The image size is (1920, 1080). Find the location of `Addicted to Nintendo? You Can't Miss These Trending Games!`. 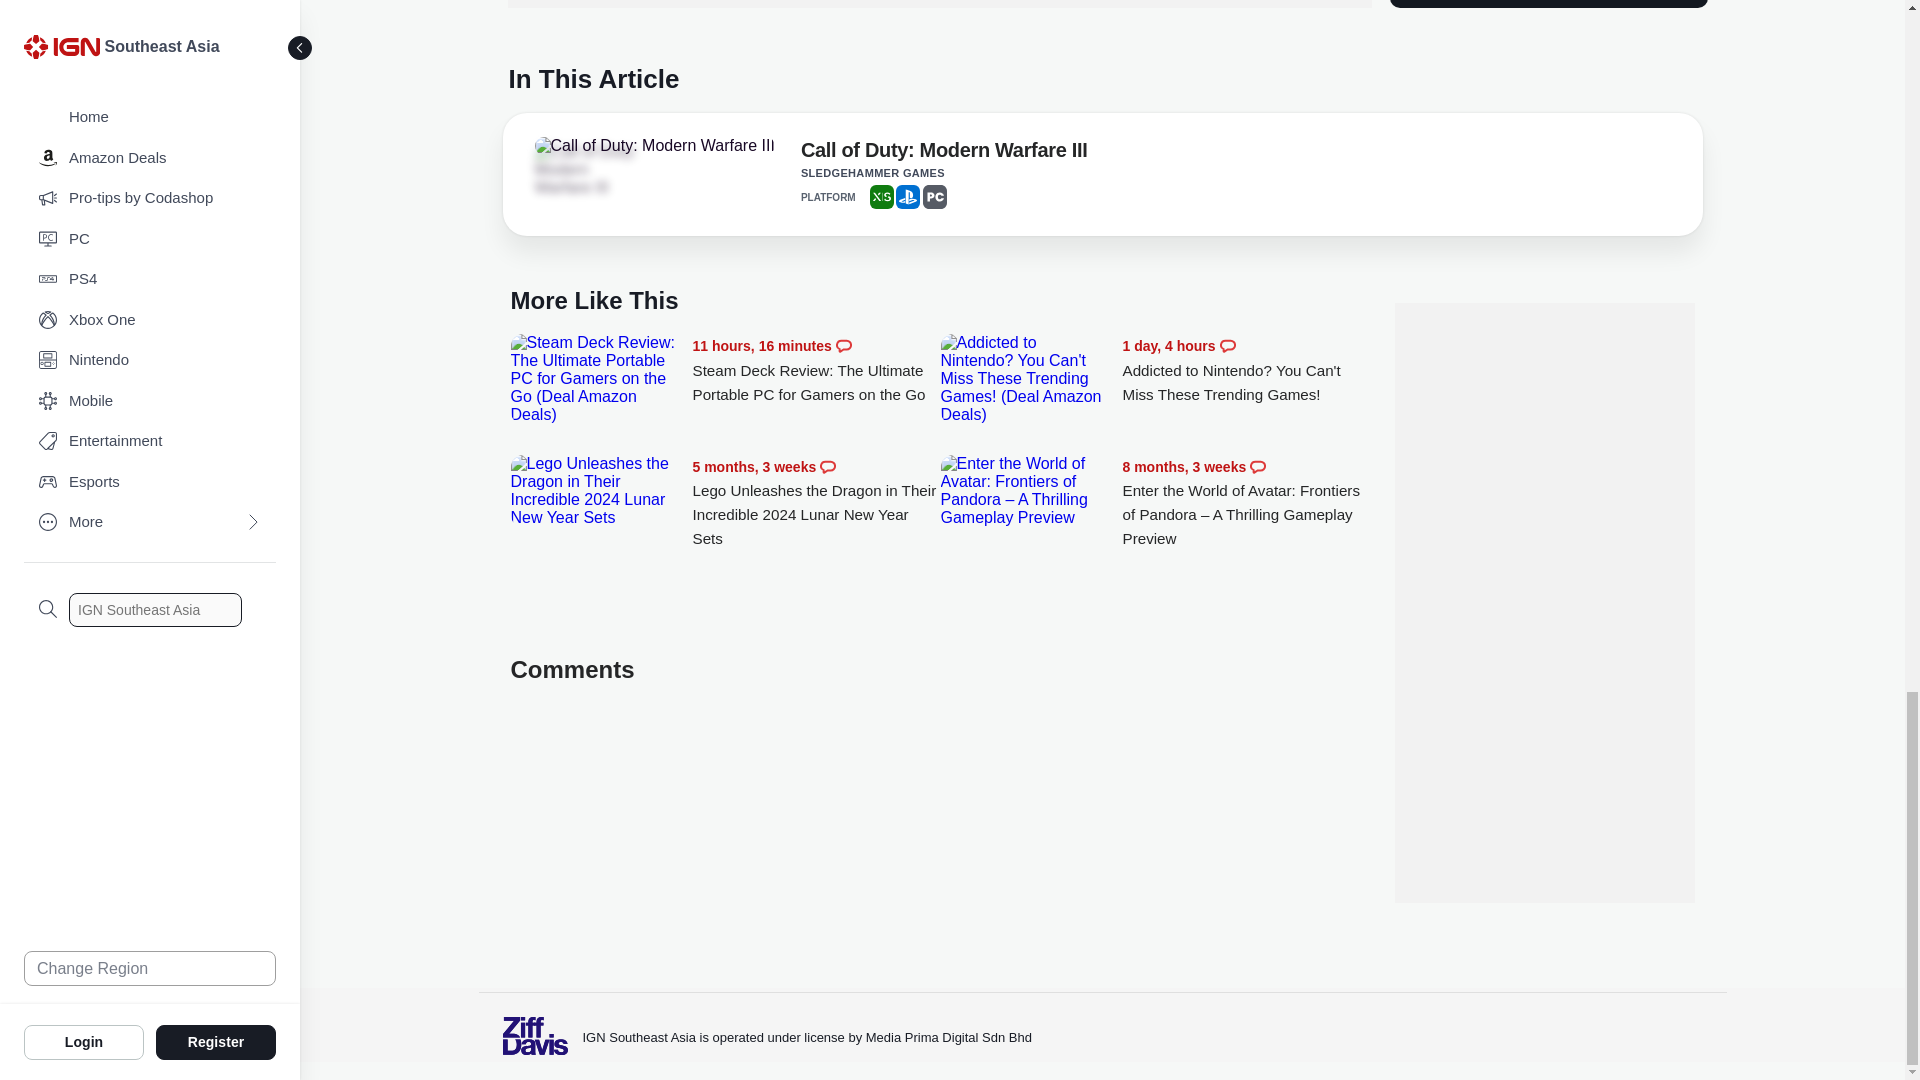

Addicted to Nintendo? You Can't Miss These Trending Games! is located at coordinates (1246, 370).